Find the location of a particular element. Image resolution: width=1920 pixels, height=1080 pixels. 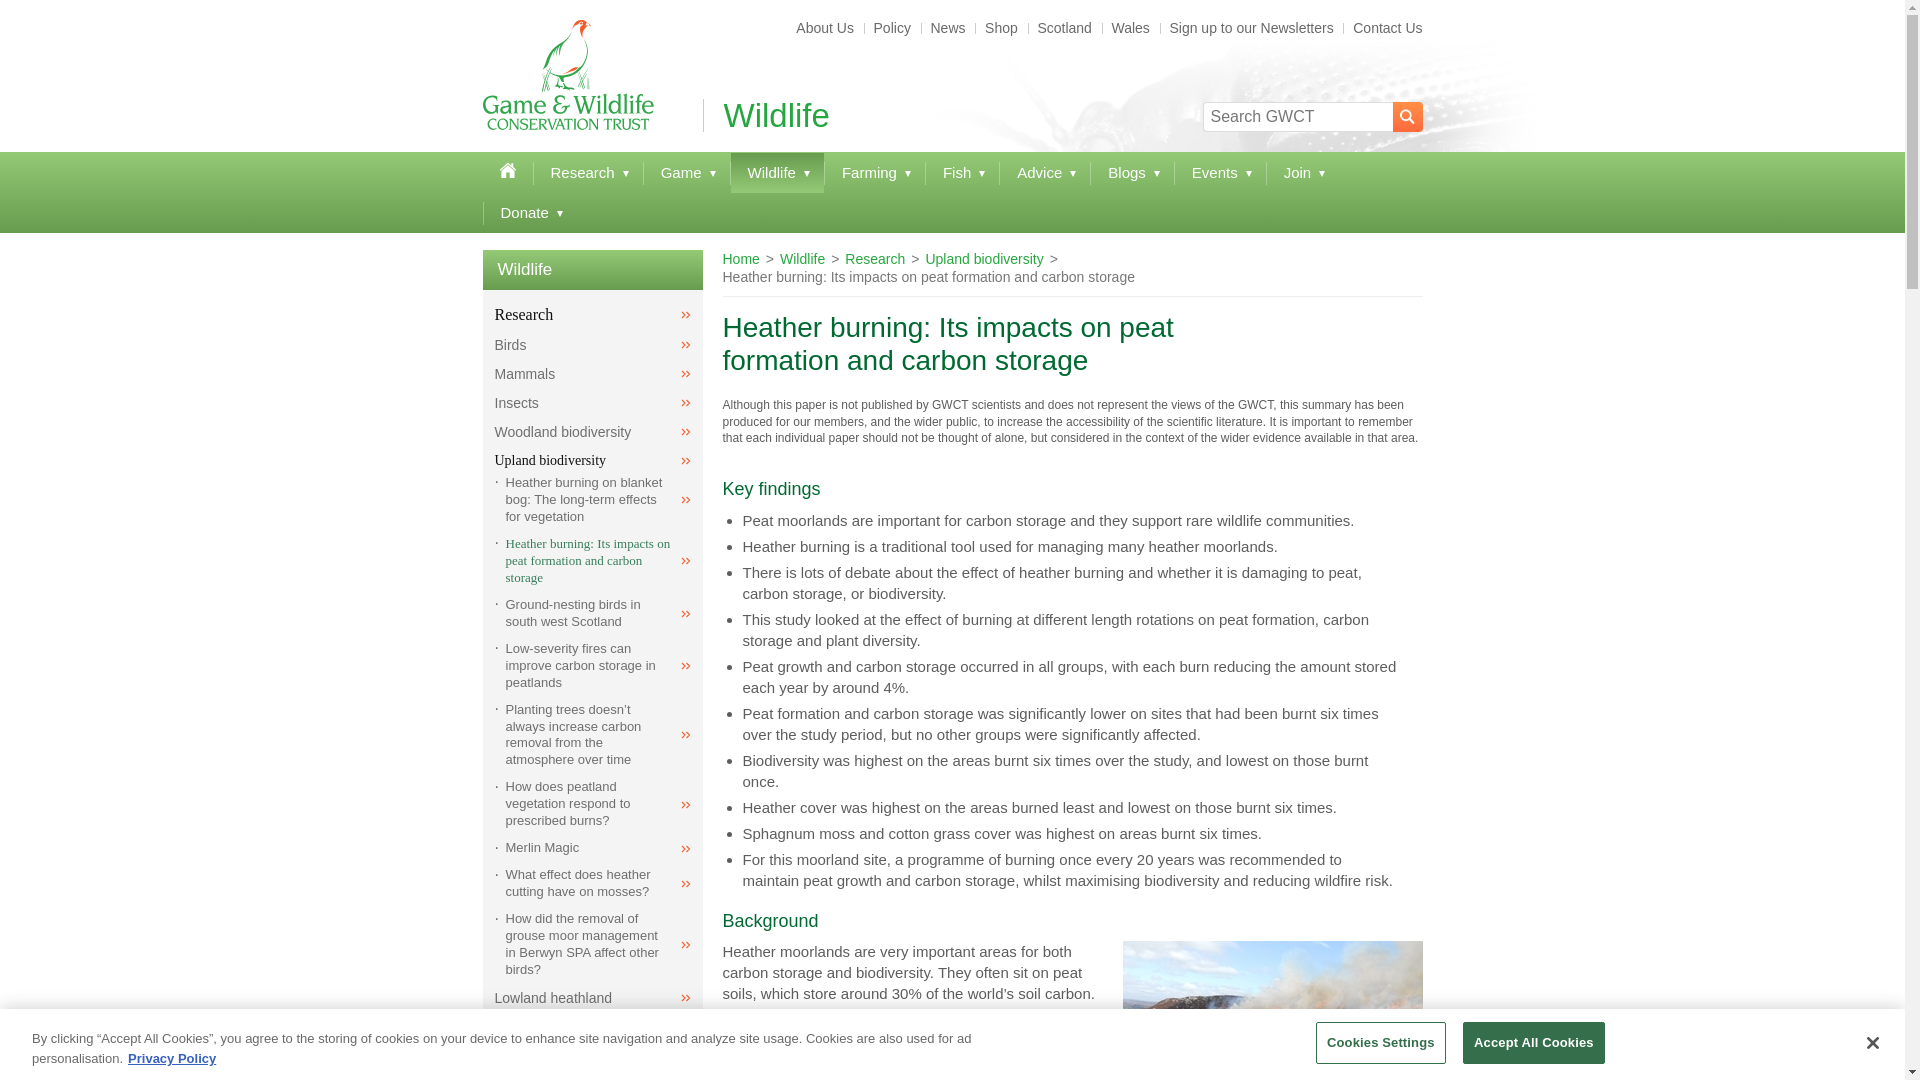

Scotland is located at coordinates (1064, 28).